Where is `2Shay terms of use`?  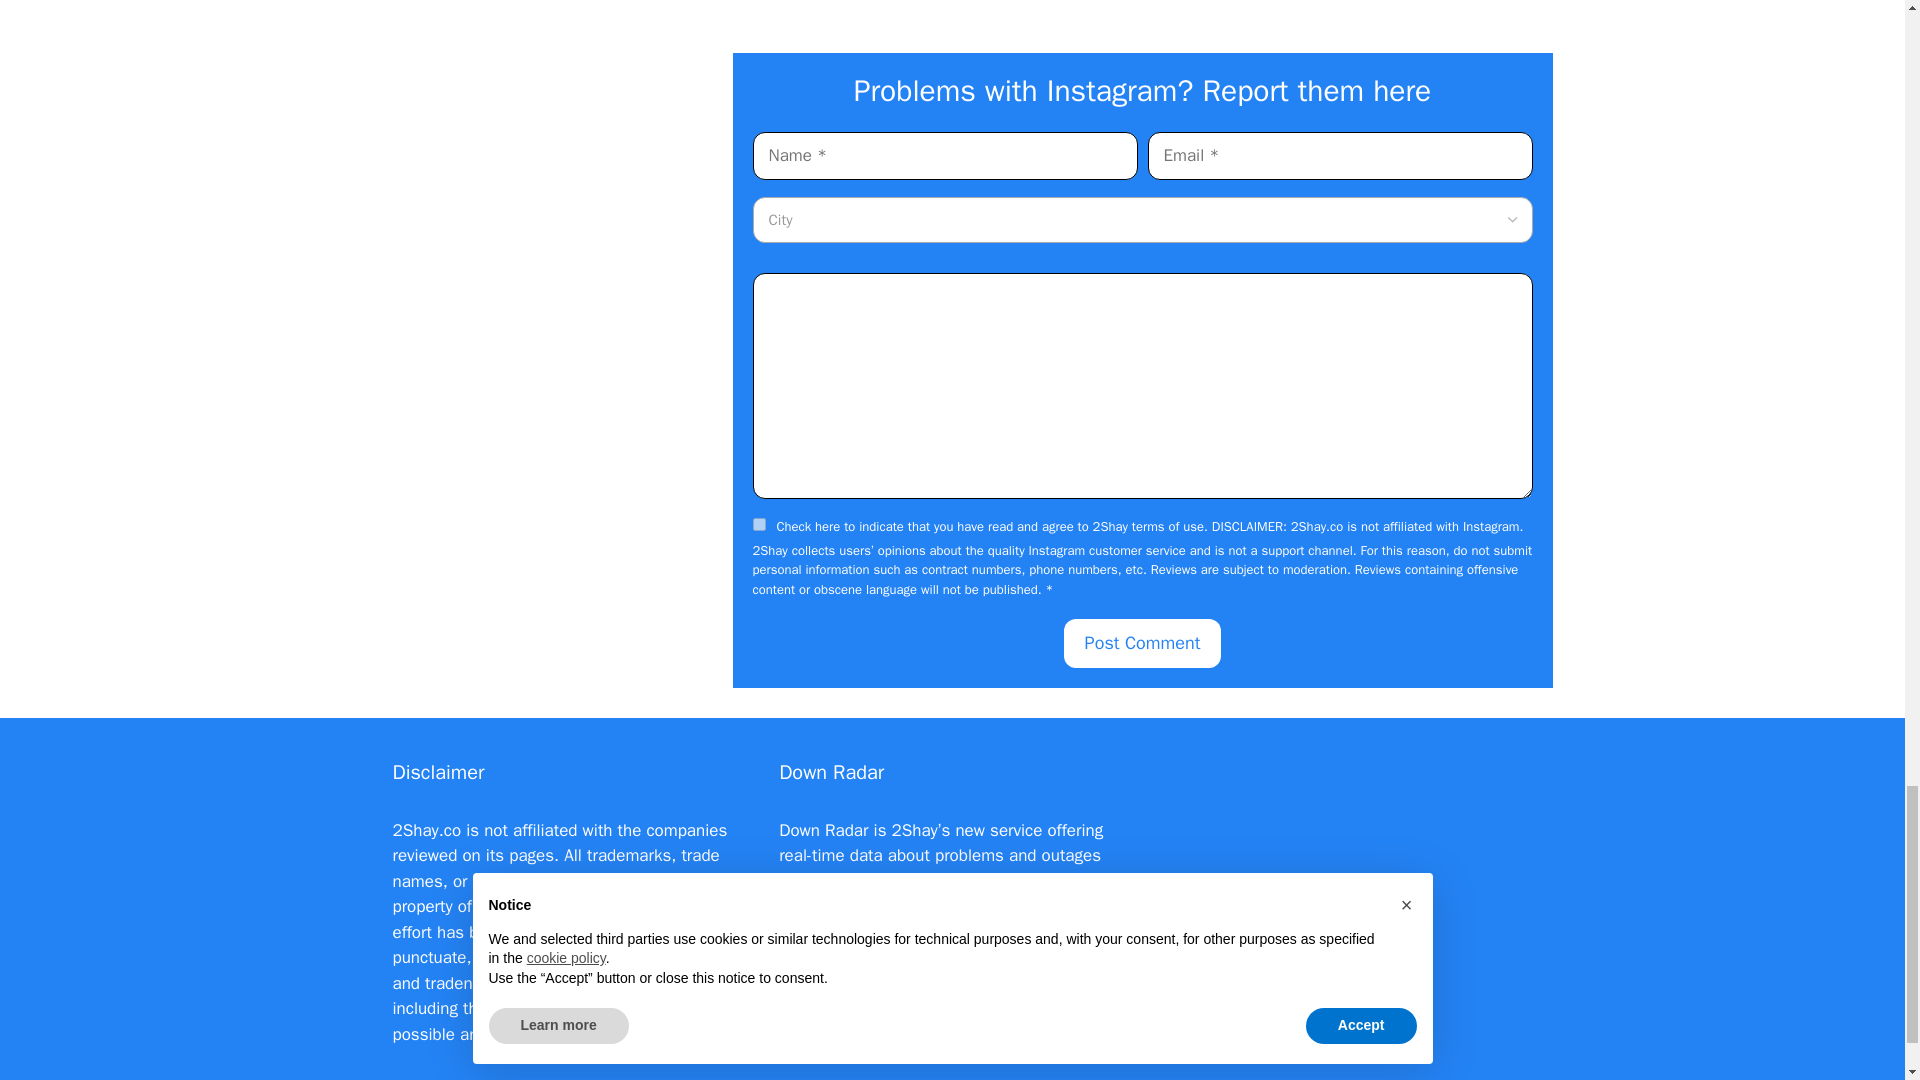
2Shay terms of use is located at coordinates (1148, 526).